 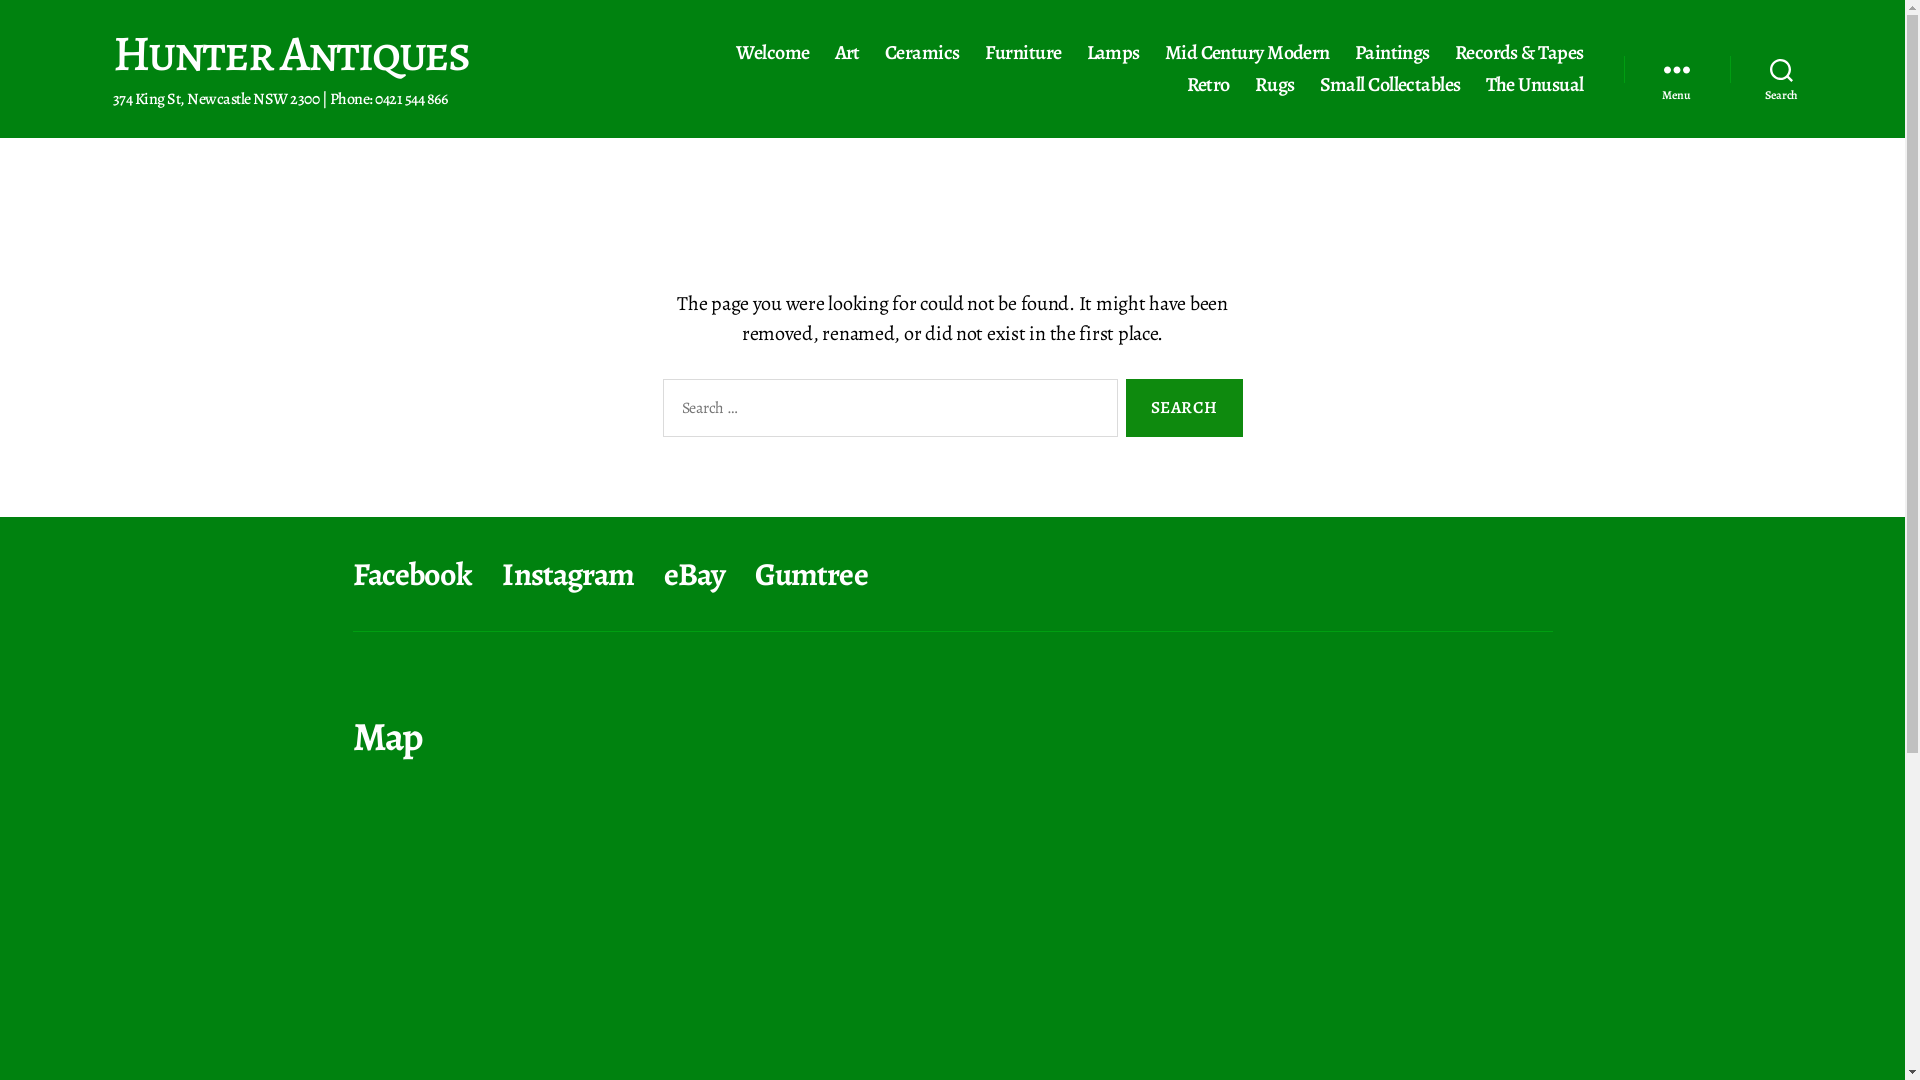 I want to click on Ceramics, so click(x=922, y=53).